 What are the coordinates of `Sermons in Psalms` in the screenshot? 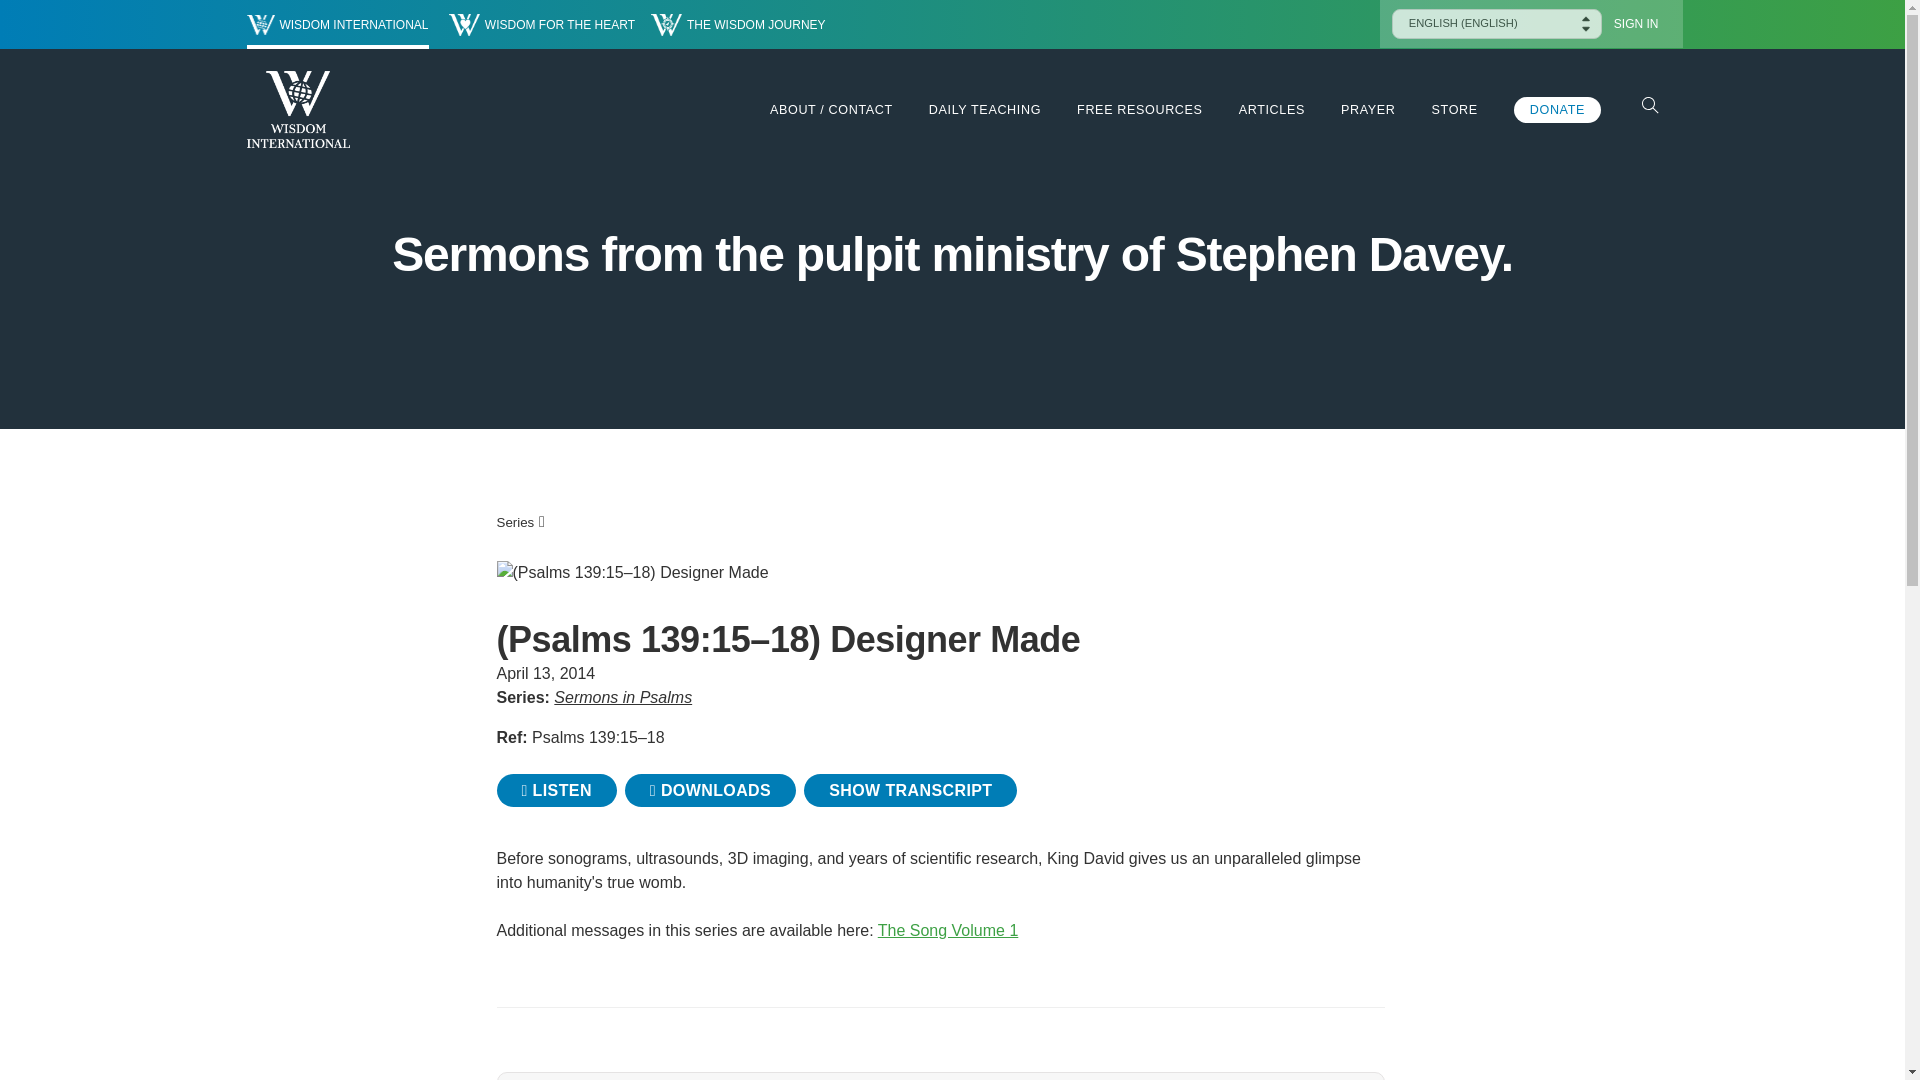 It's located at (622, 697).